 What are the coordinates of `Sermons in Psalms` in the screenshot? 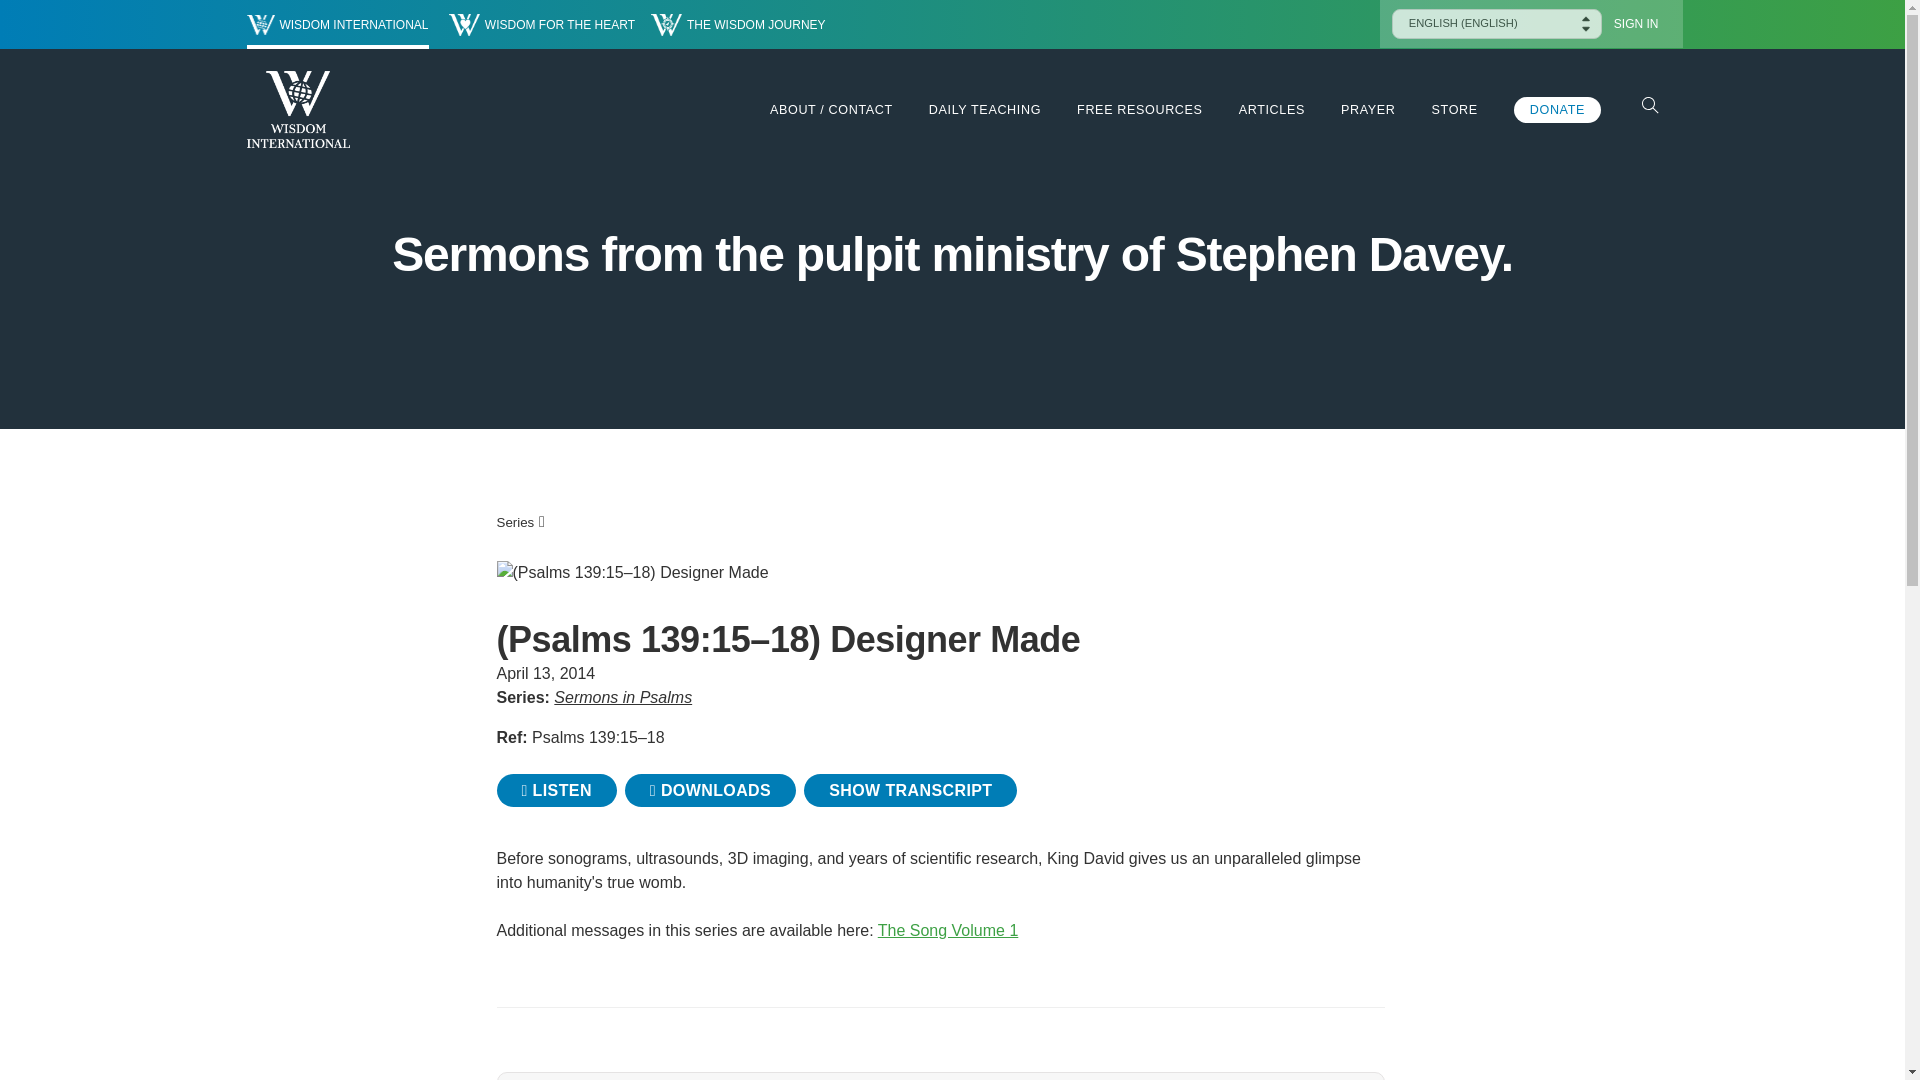 It's located at (622, 697).